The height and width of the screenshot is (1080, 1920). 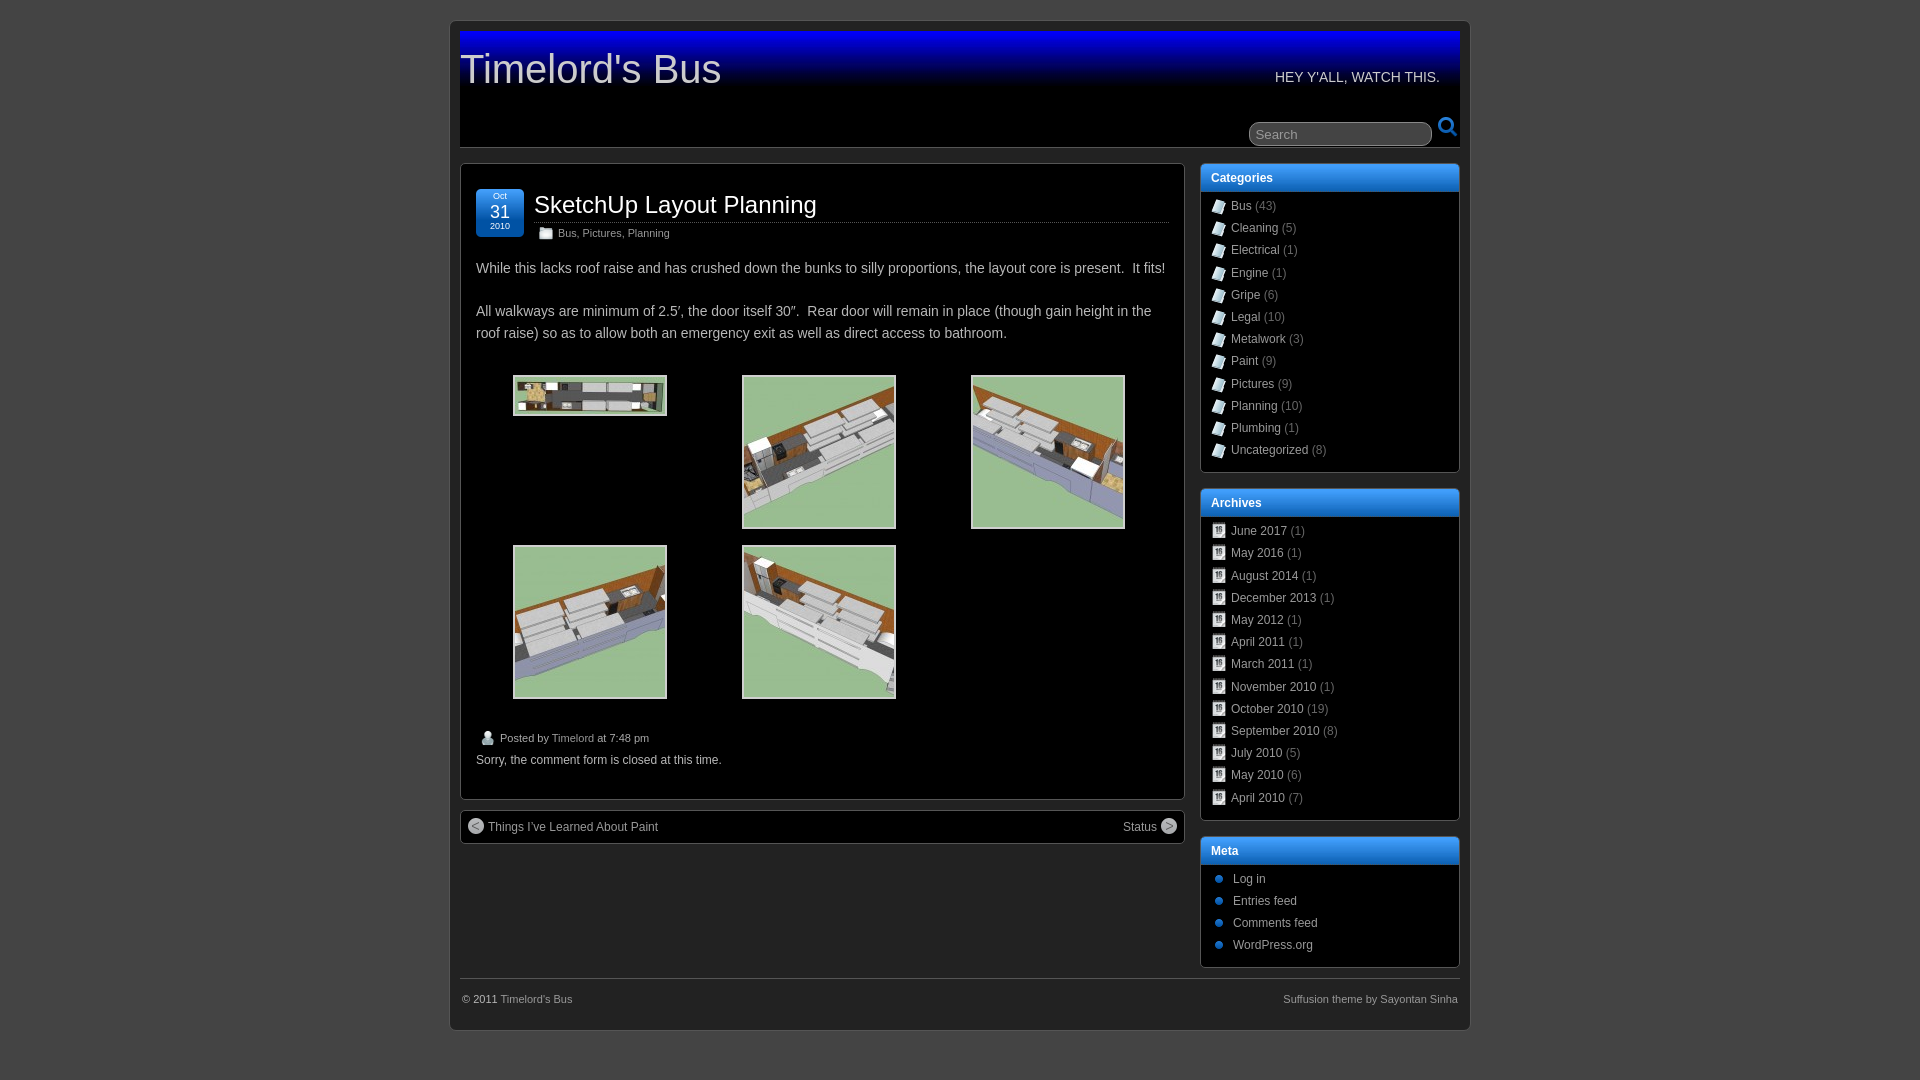 What do you see at coordinates (1270, 450) in the screenshot?
I see `Uncategorized` at bounding box center [1270, 450].